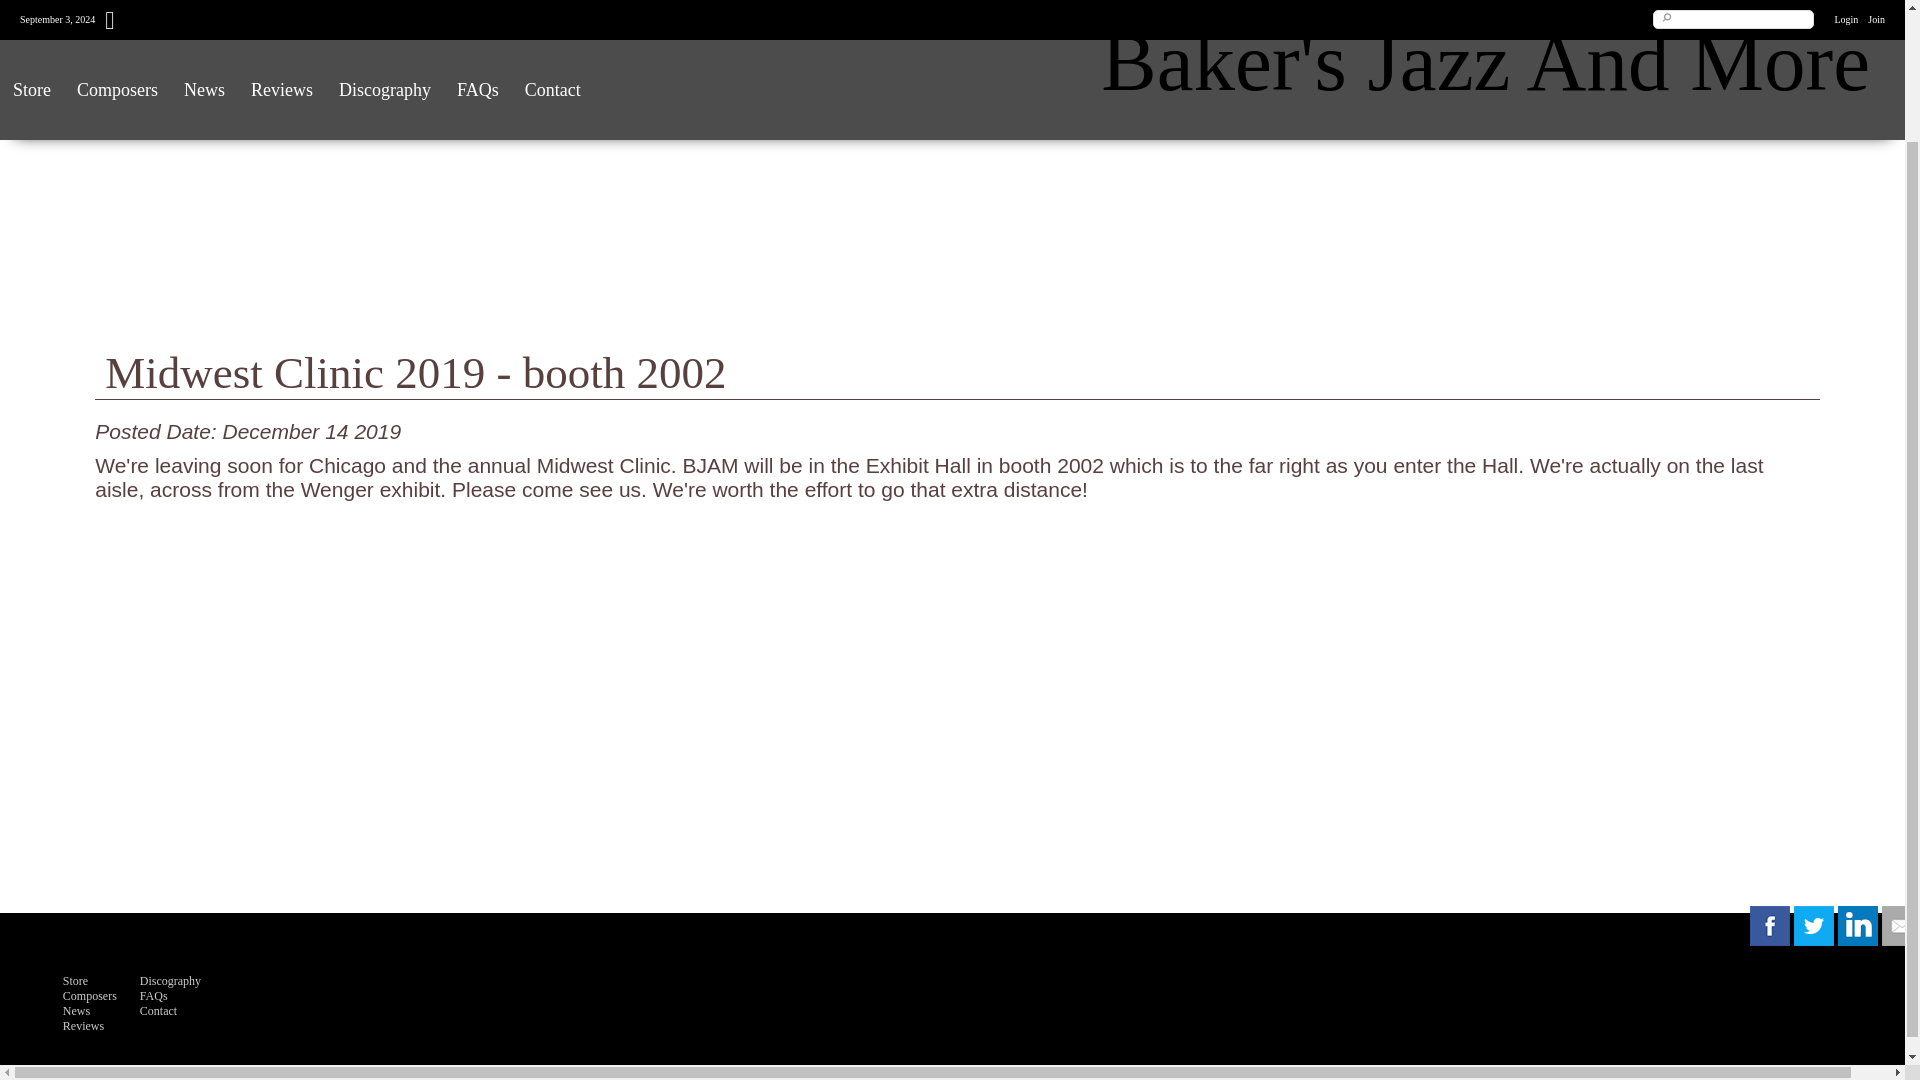 The image size is (1920, 1080). What do you see at coordinates (76, 1011) in the screenshot?
I see `News` at bounding box center [76, 1011].